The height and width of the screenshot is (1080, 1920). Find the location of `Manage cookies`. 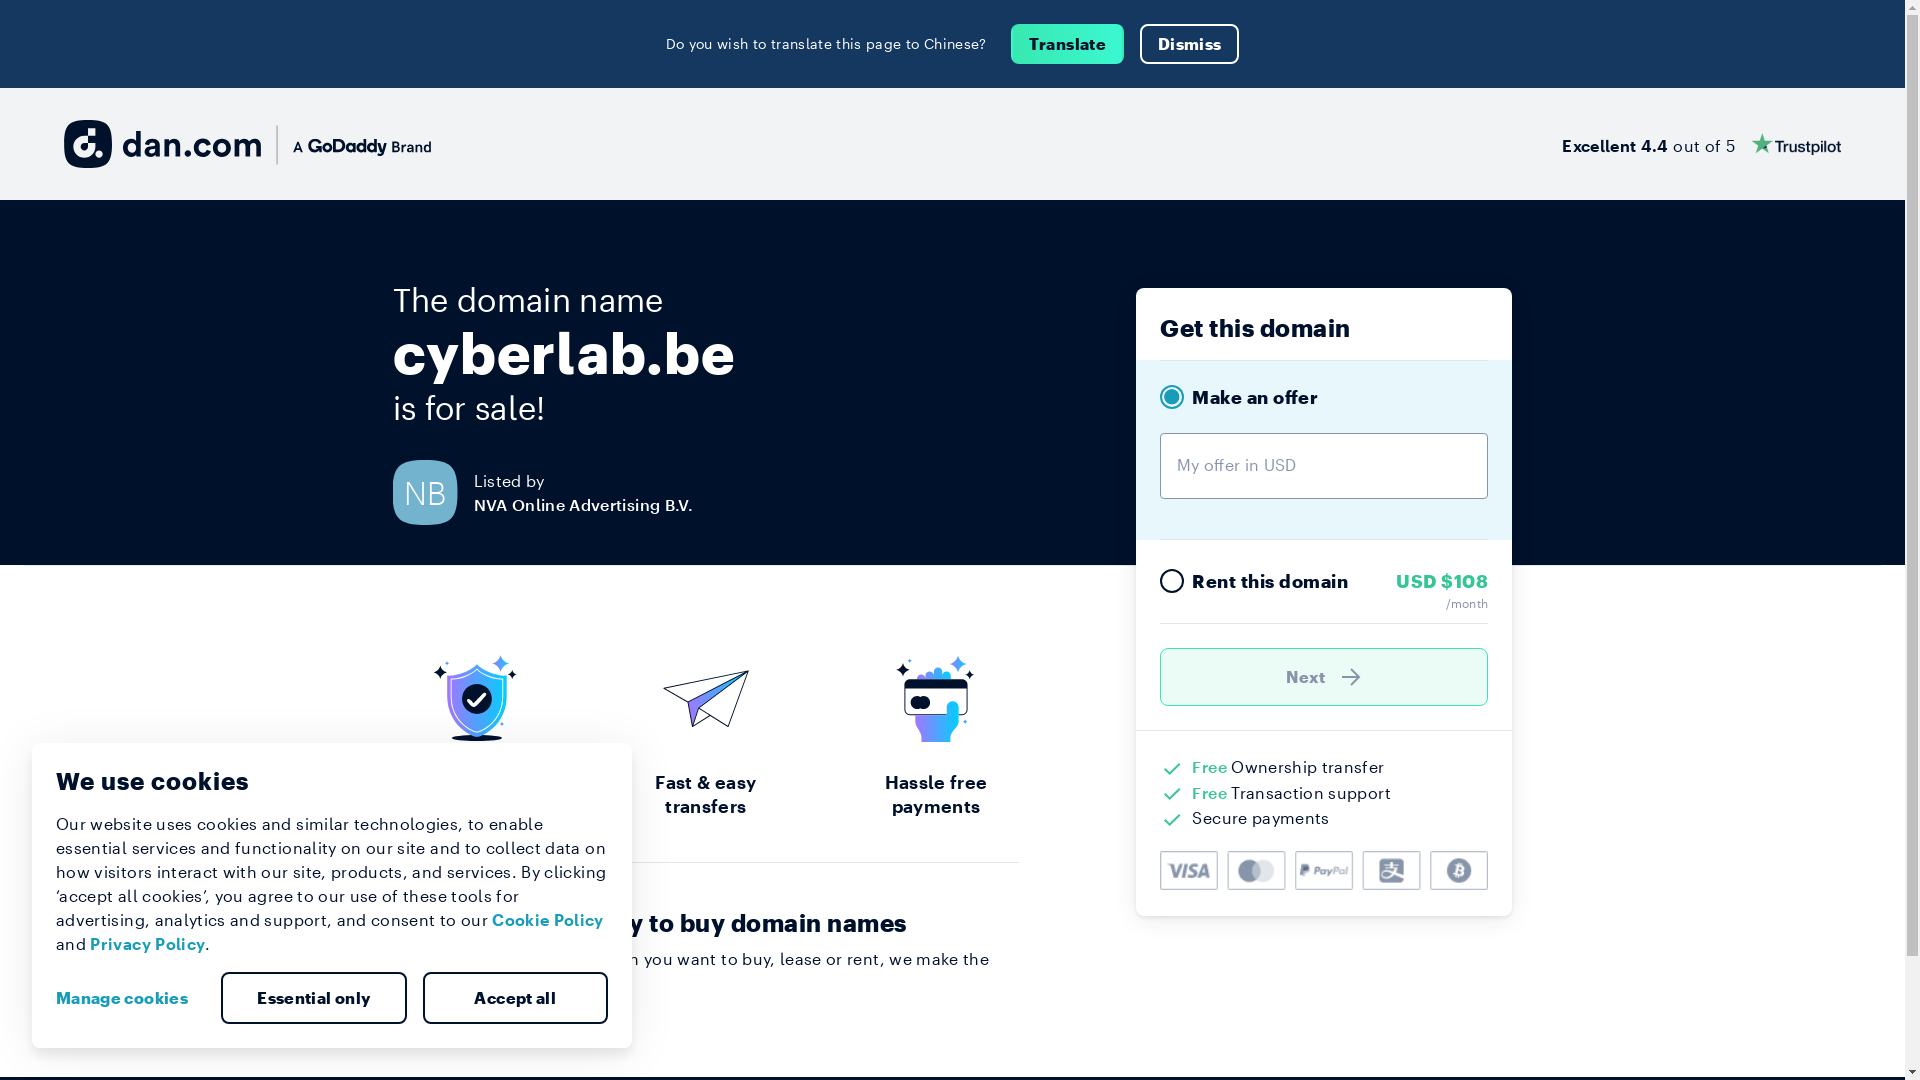

Manage cookies is located at coordinates (130, 998).